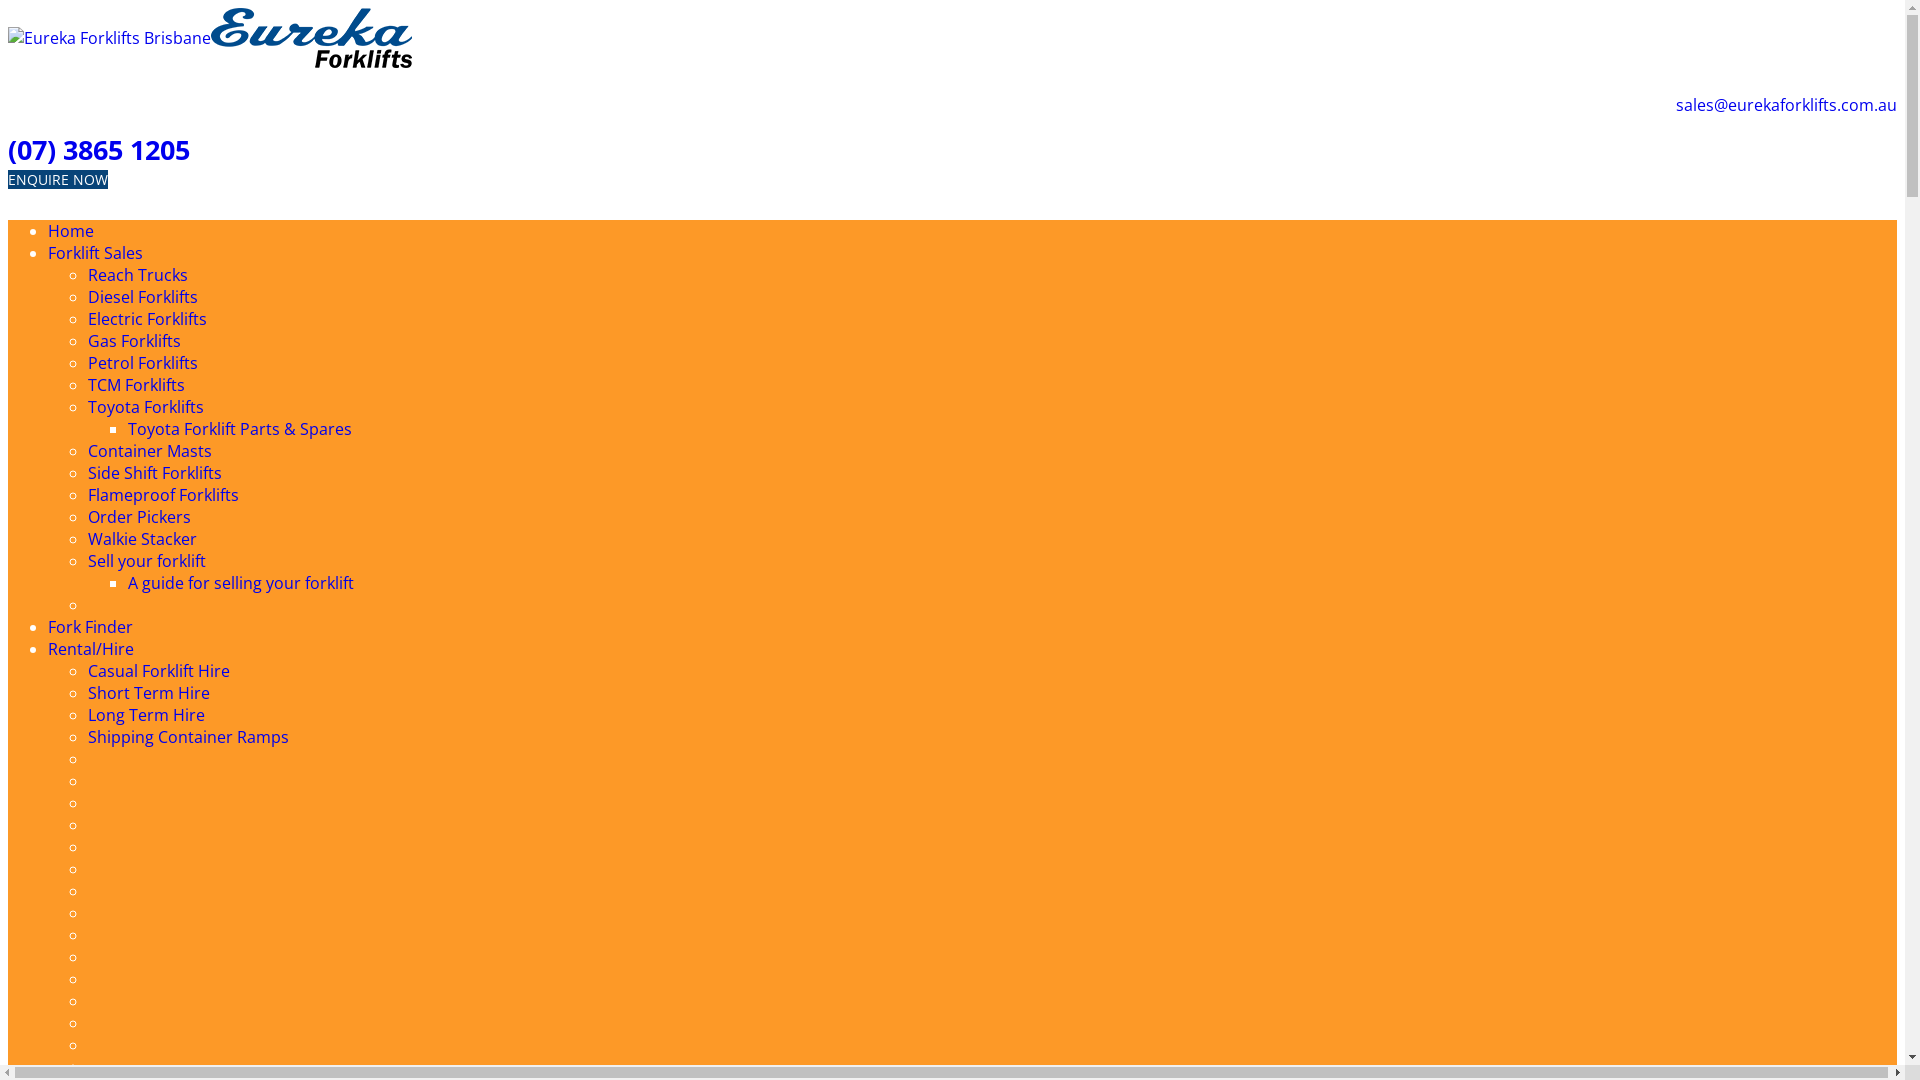 This screenshot has height=1080, width=1920. I want to click on Diesel Forklifts, so click(143, 297).